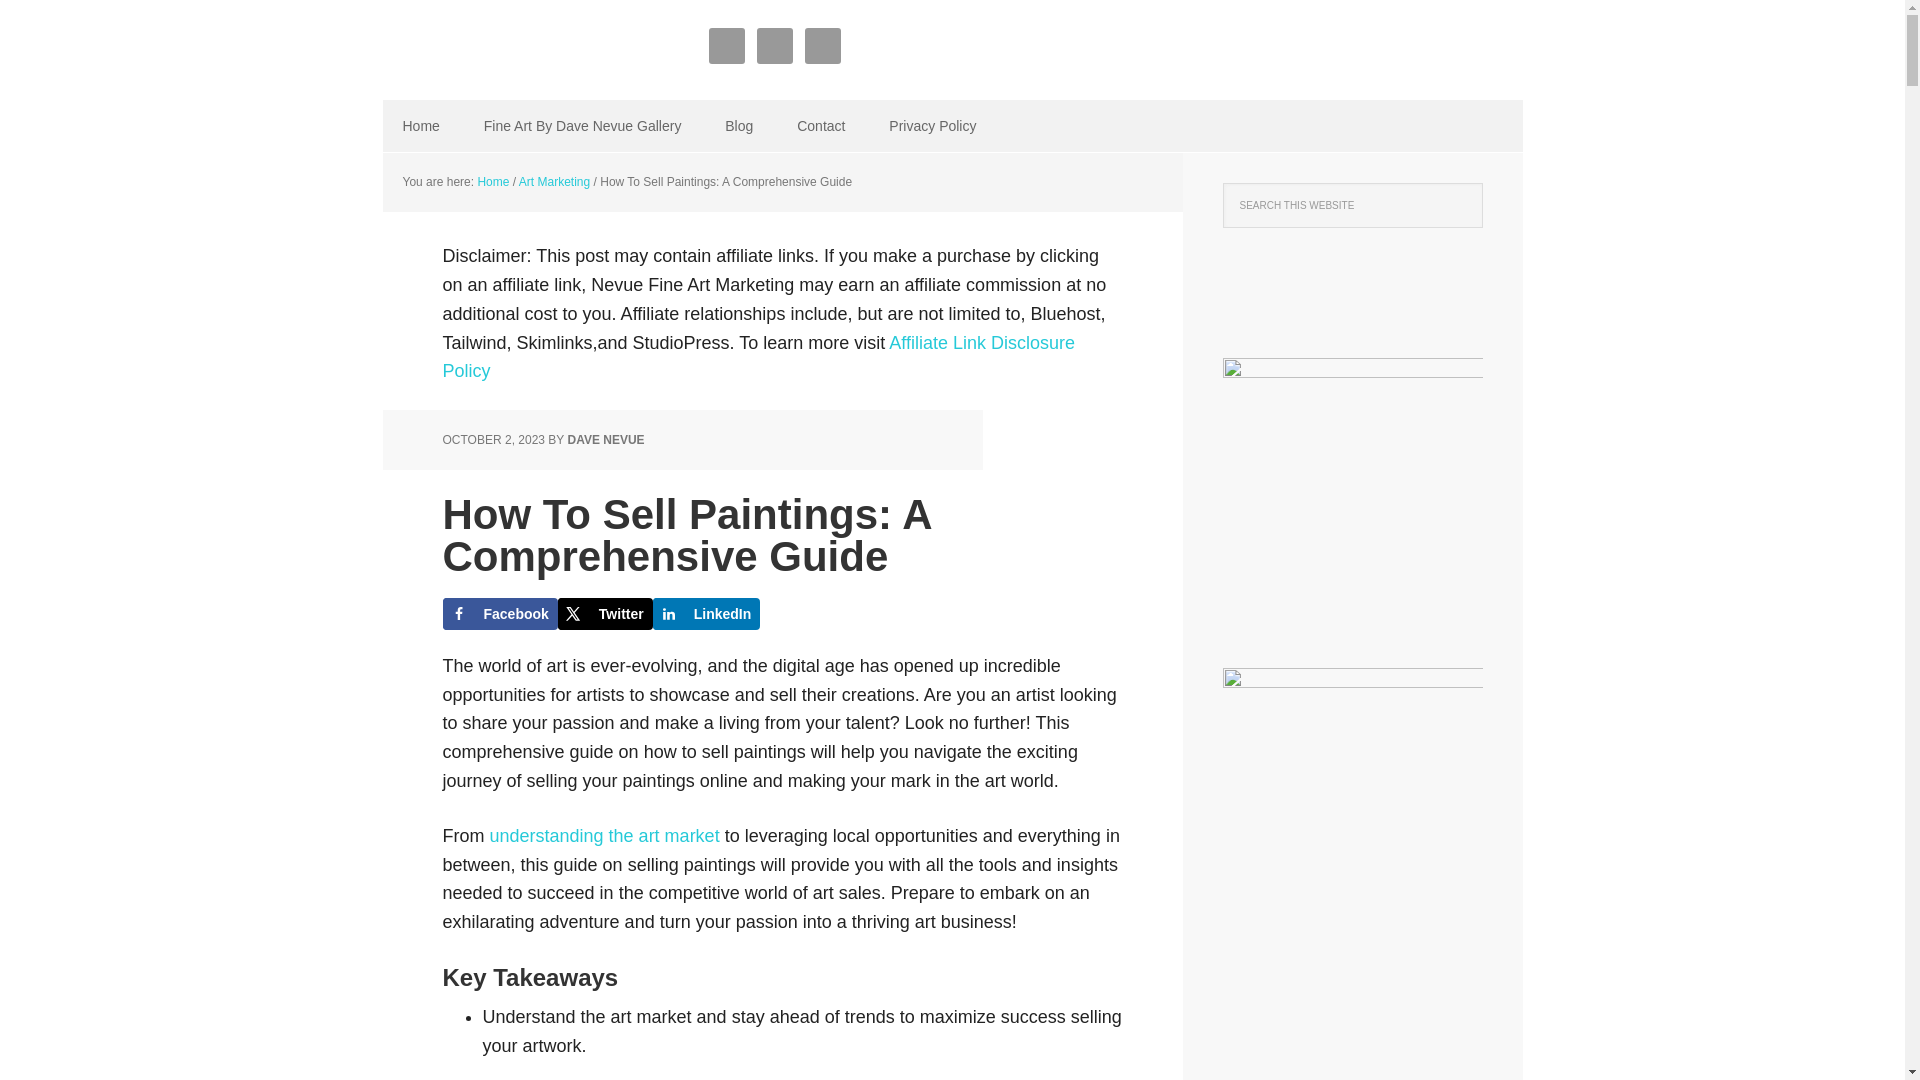 The height and width of the screenshot is (1080, 1920). What do you see at coordinates (492, 182) in the screenshot?
I see `Home` at bounding box center [492, 182].